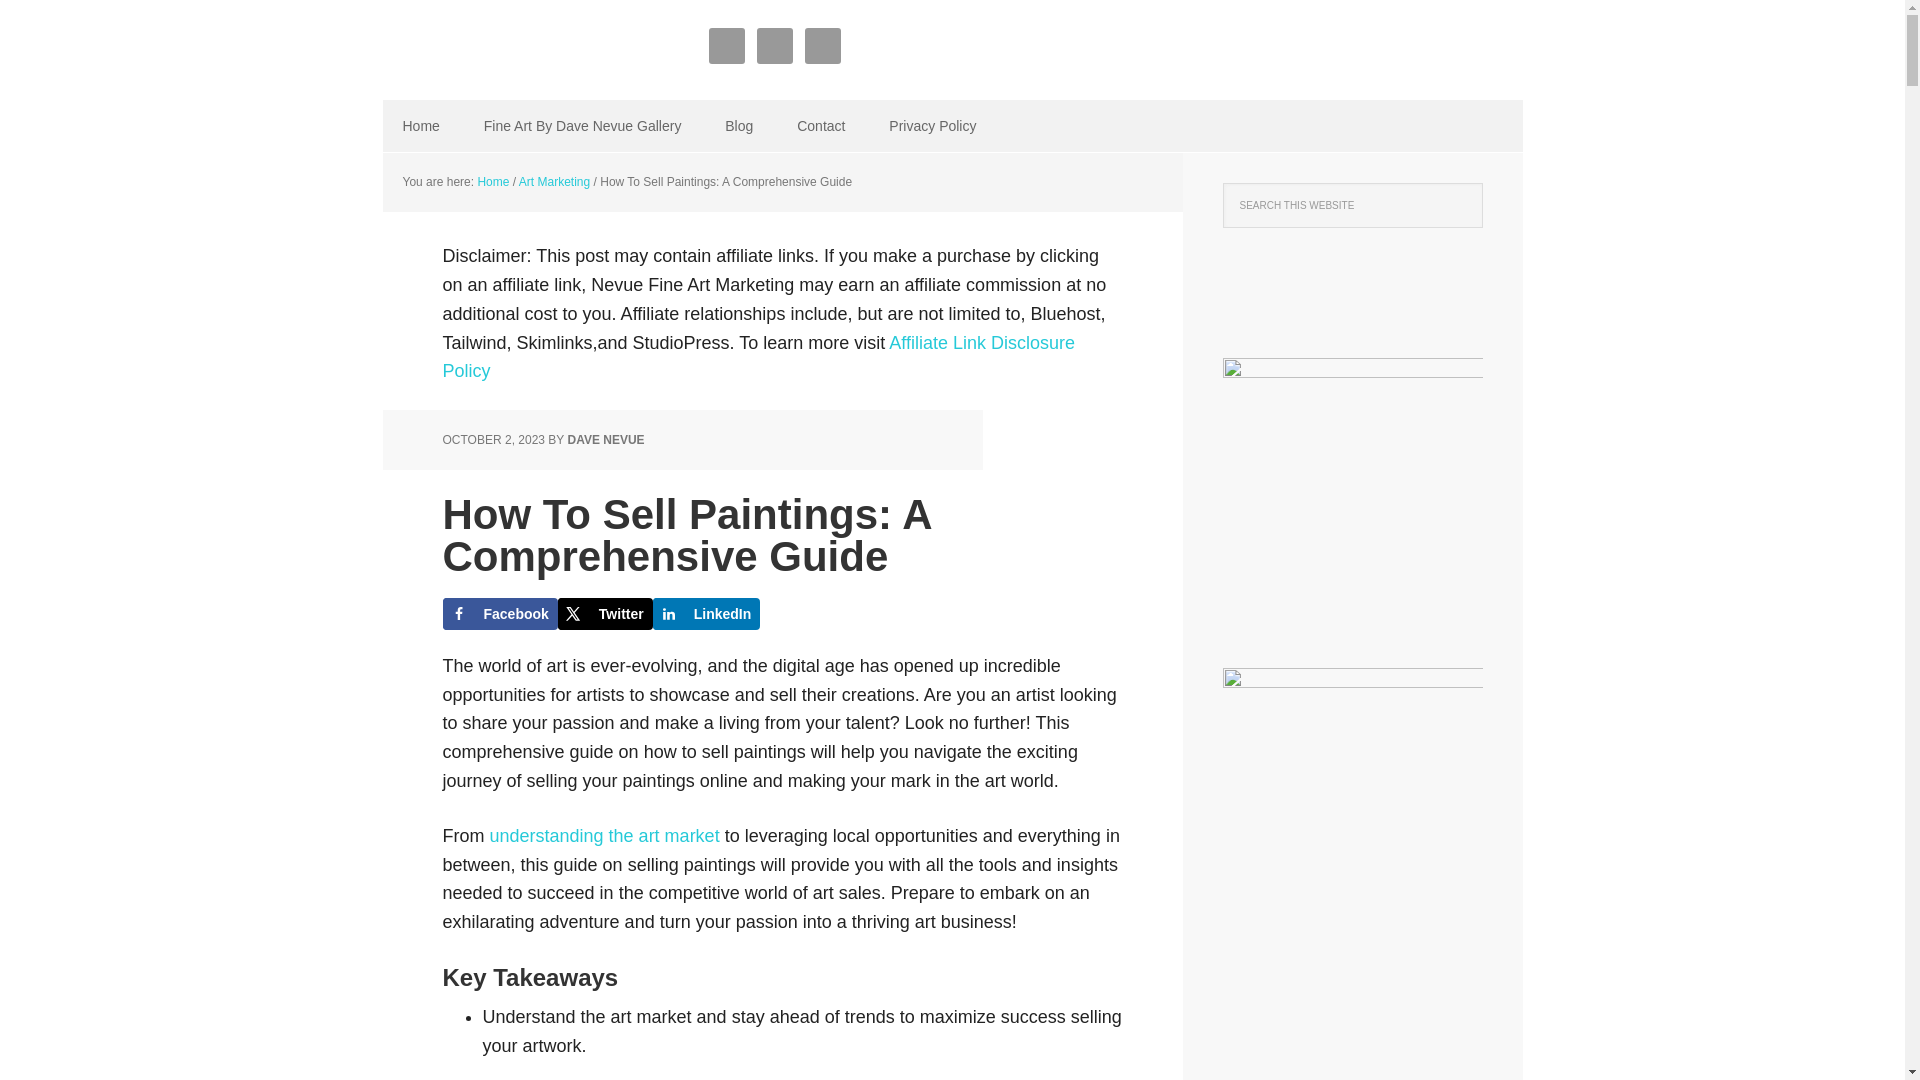 The height and width of the screenshot is (1080, 1920). What do you see at coordinates (492, 182) in the screenshot?
I see `Home` at bounding box center [492, 182].